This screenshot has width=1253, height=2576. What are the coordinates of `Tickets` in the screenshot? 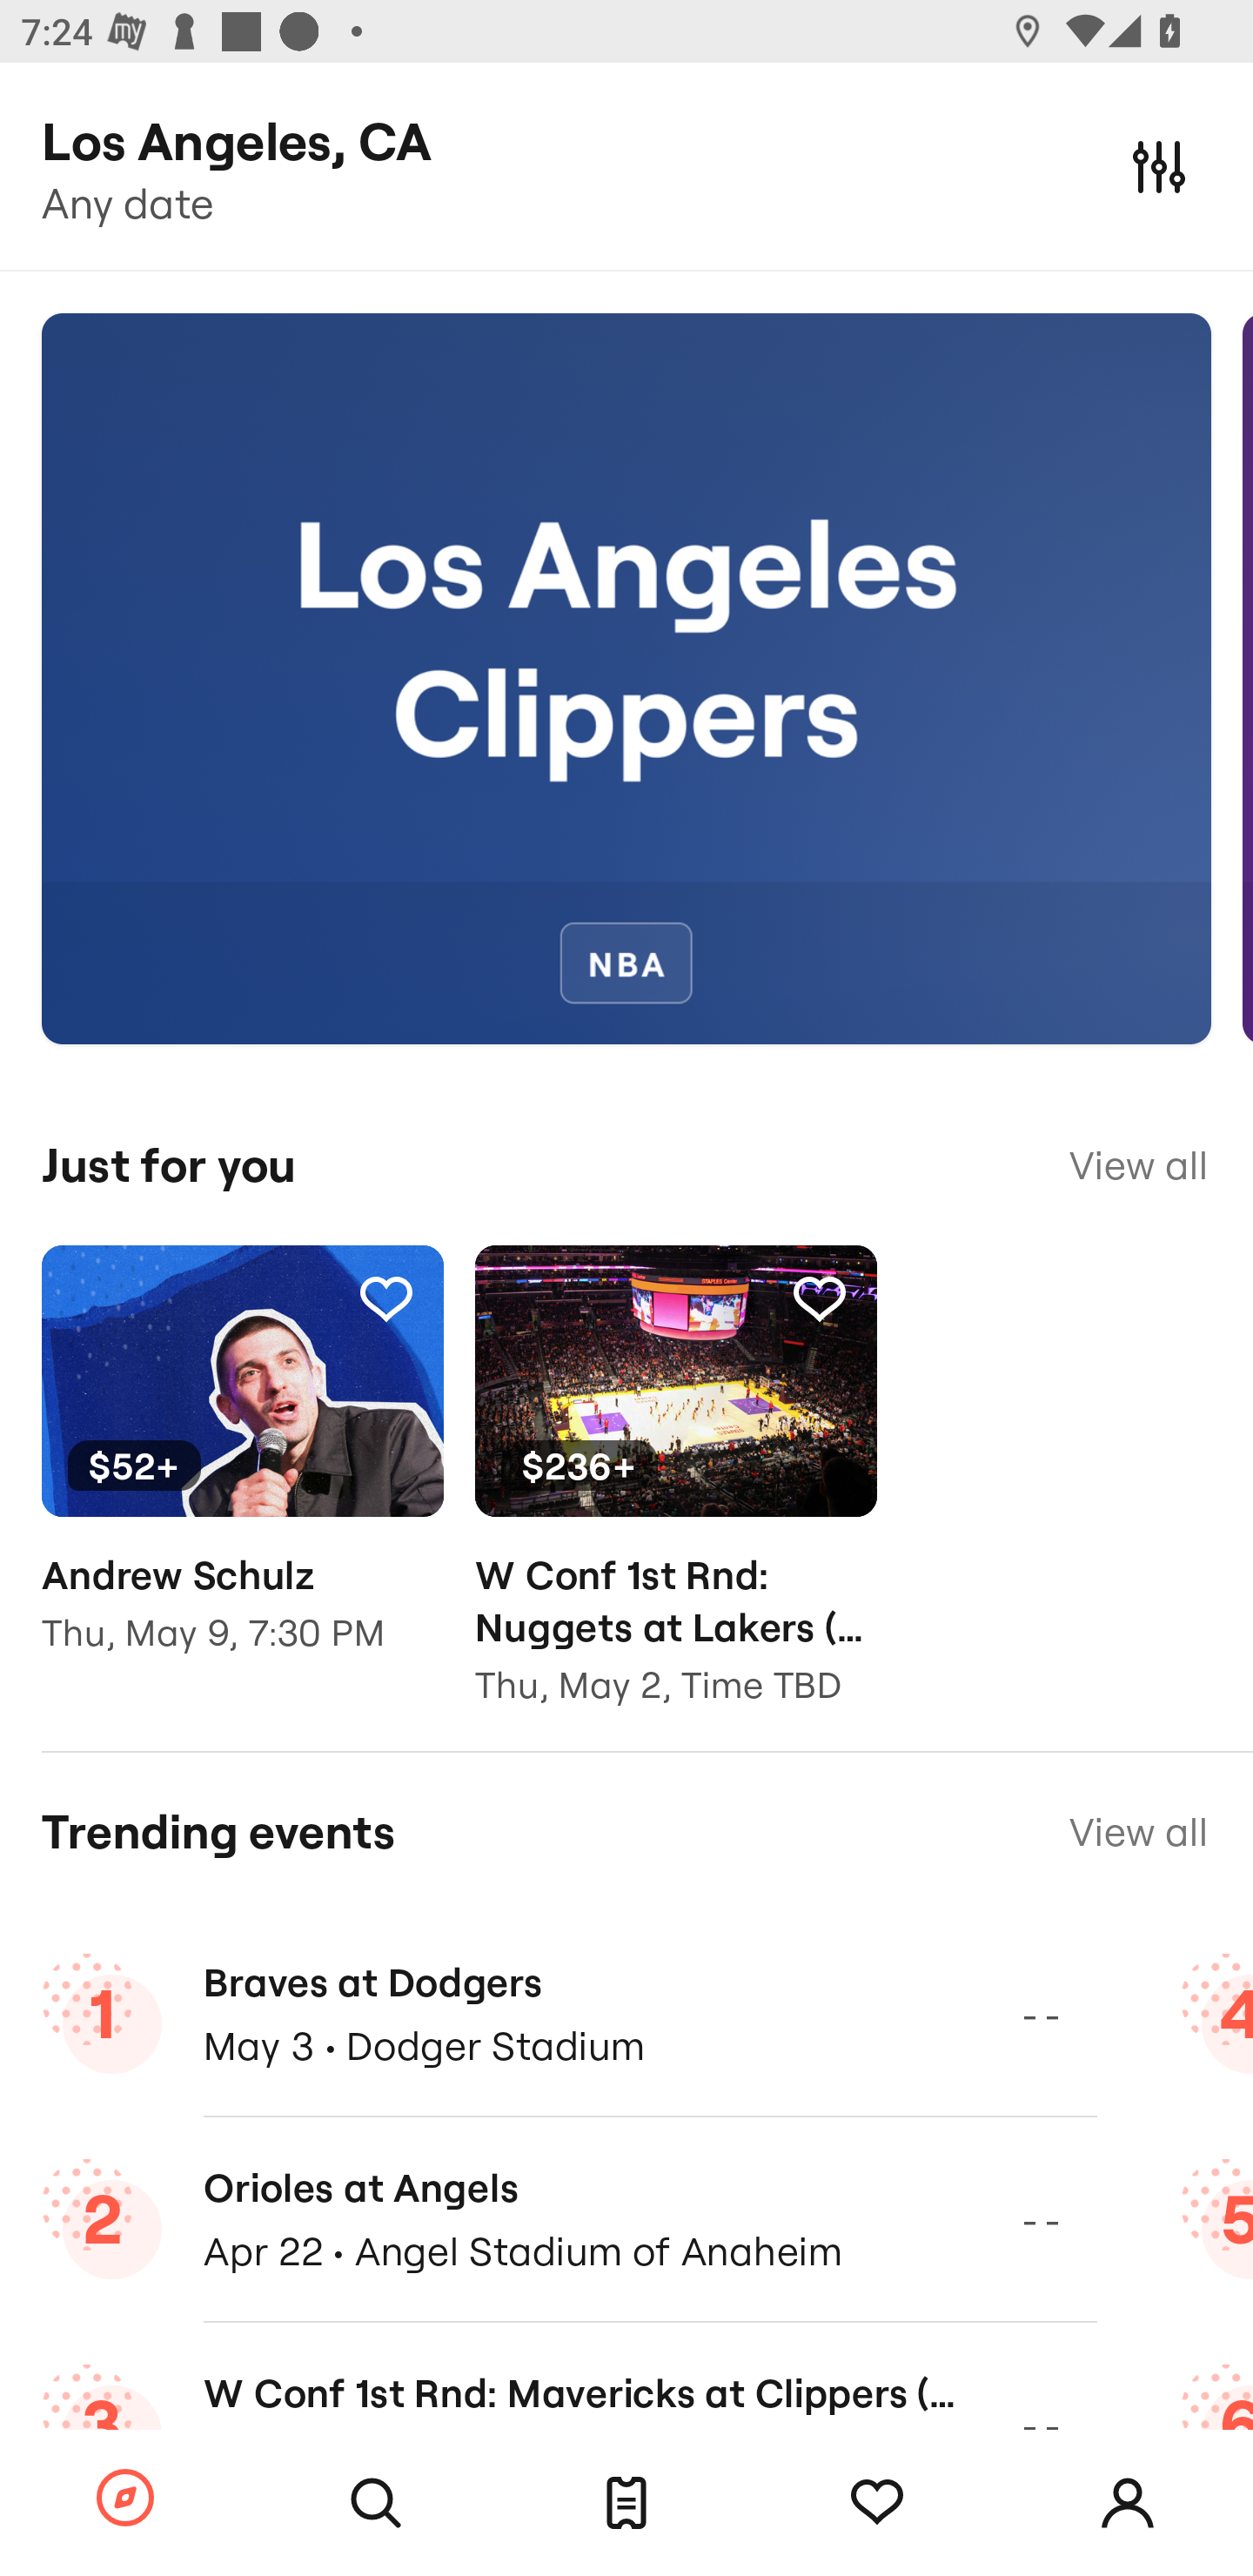 It's located at (626, 2503).